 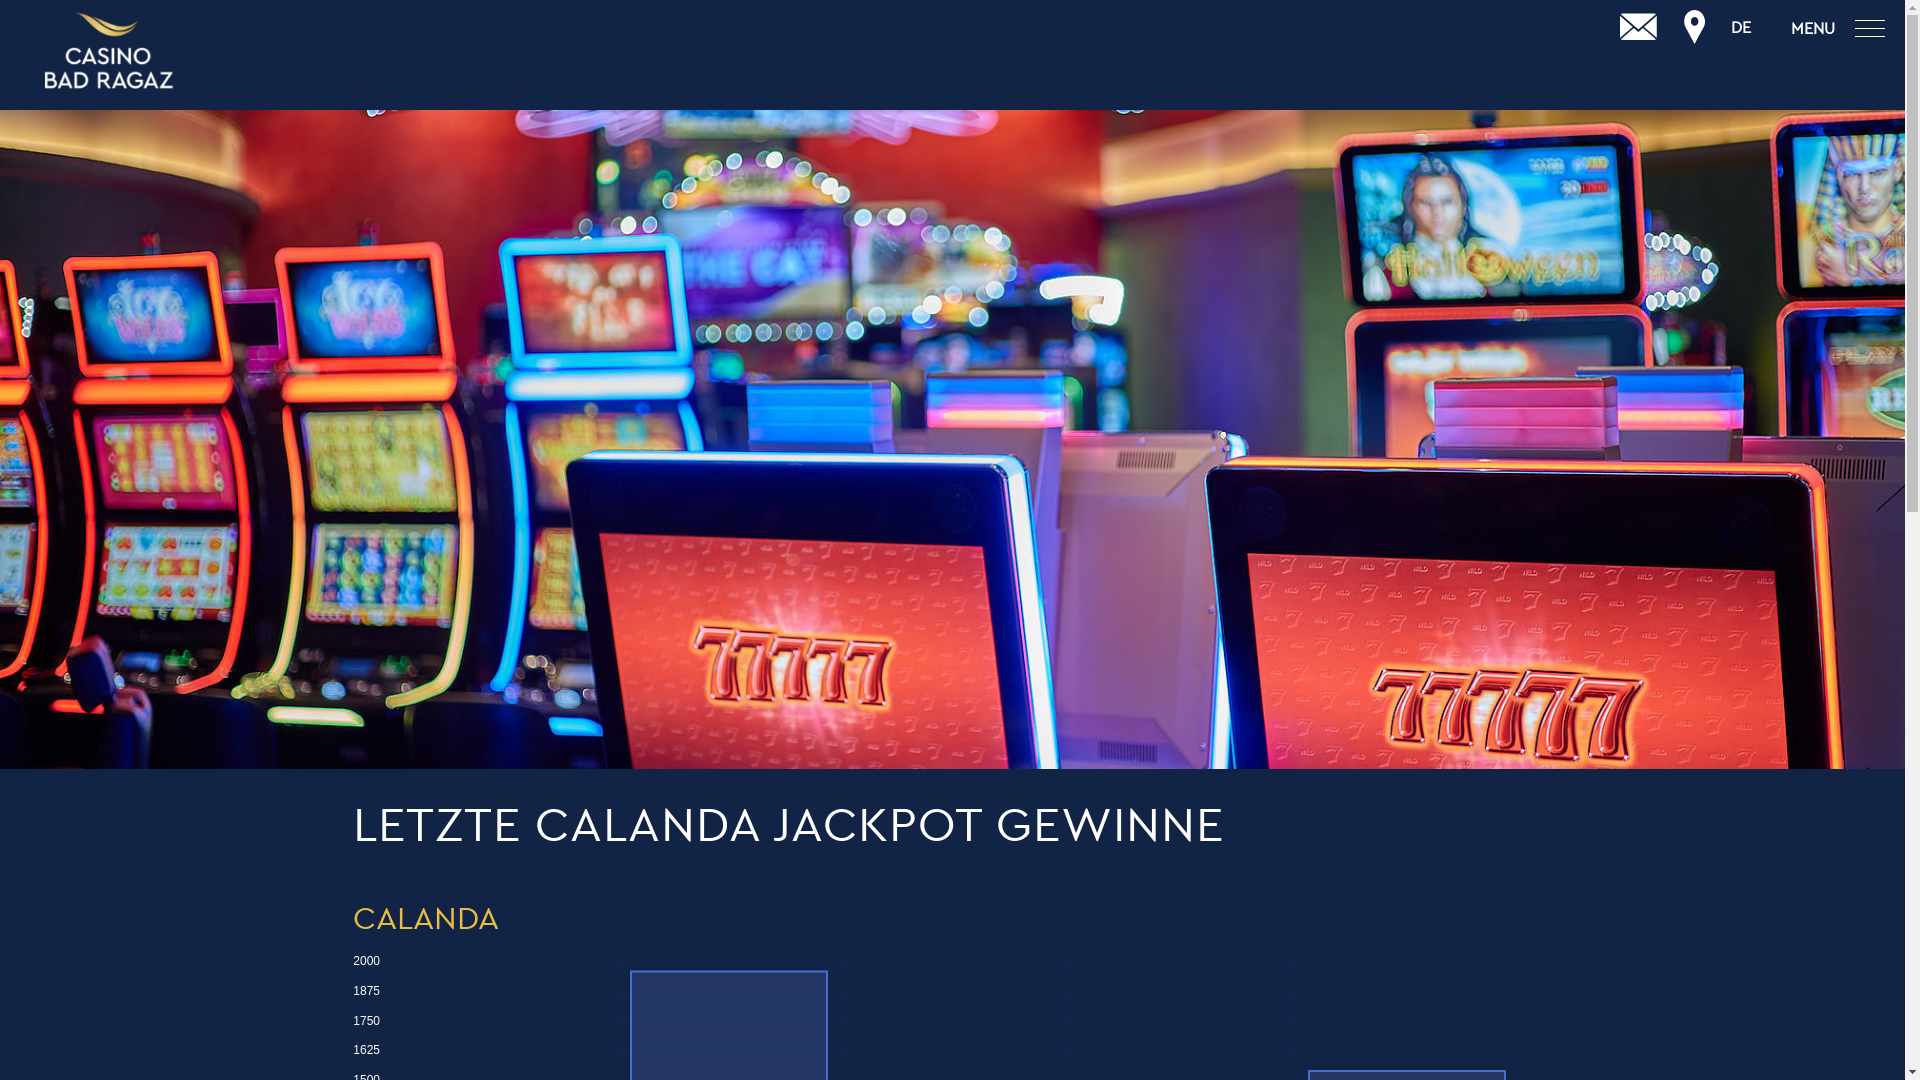 What do you see at coordinates (1695, 28) in the screenshot?
I see `Anfahrt` at bounding box center [1695, 28].